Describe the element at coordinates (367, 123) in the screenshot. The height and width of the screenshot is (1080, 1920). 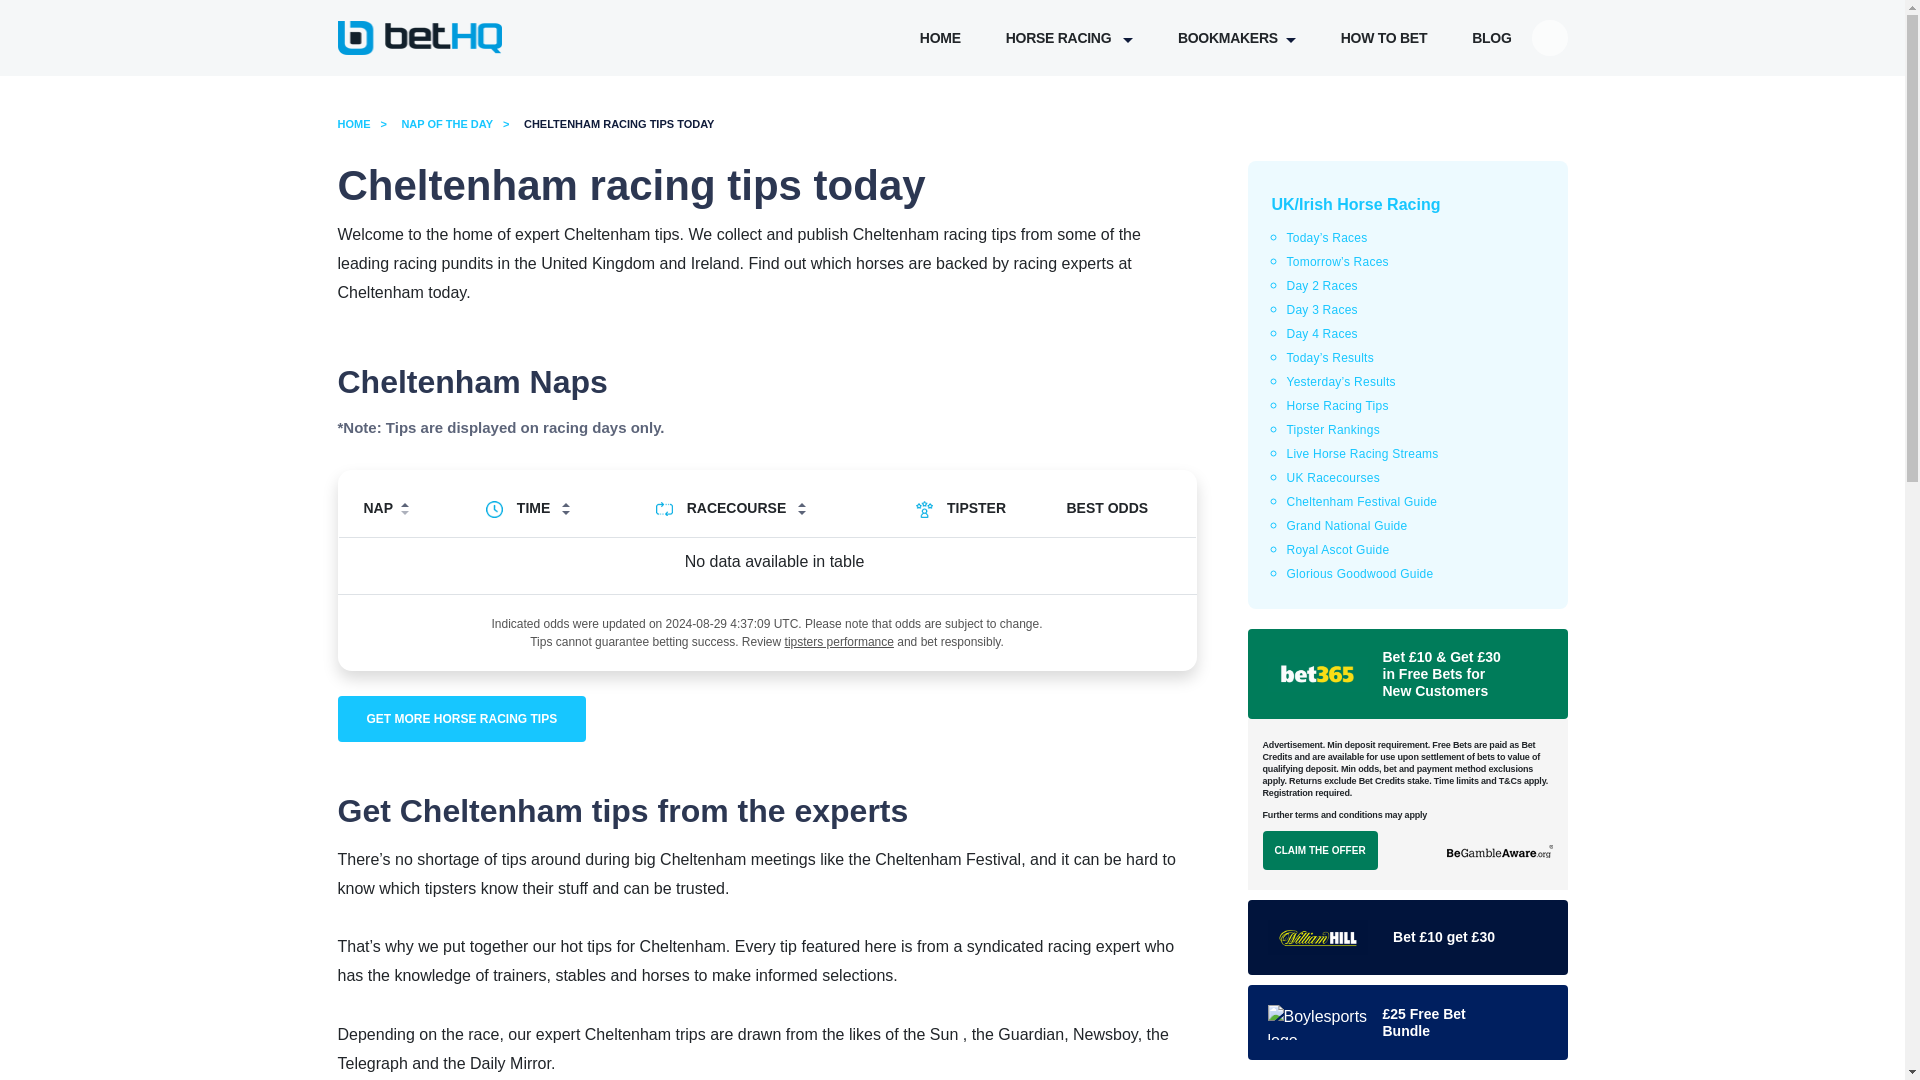
I see `HOME` at that location.